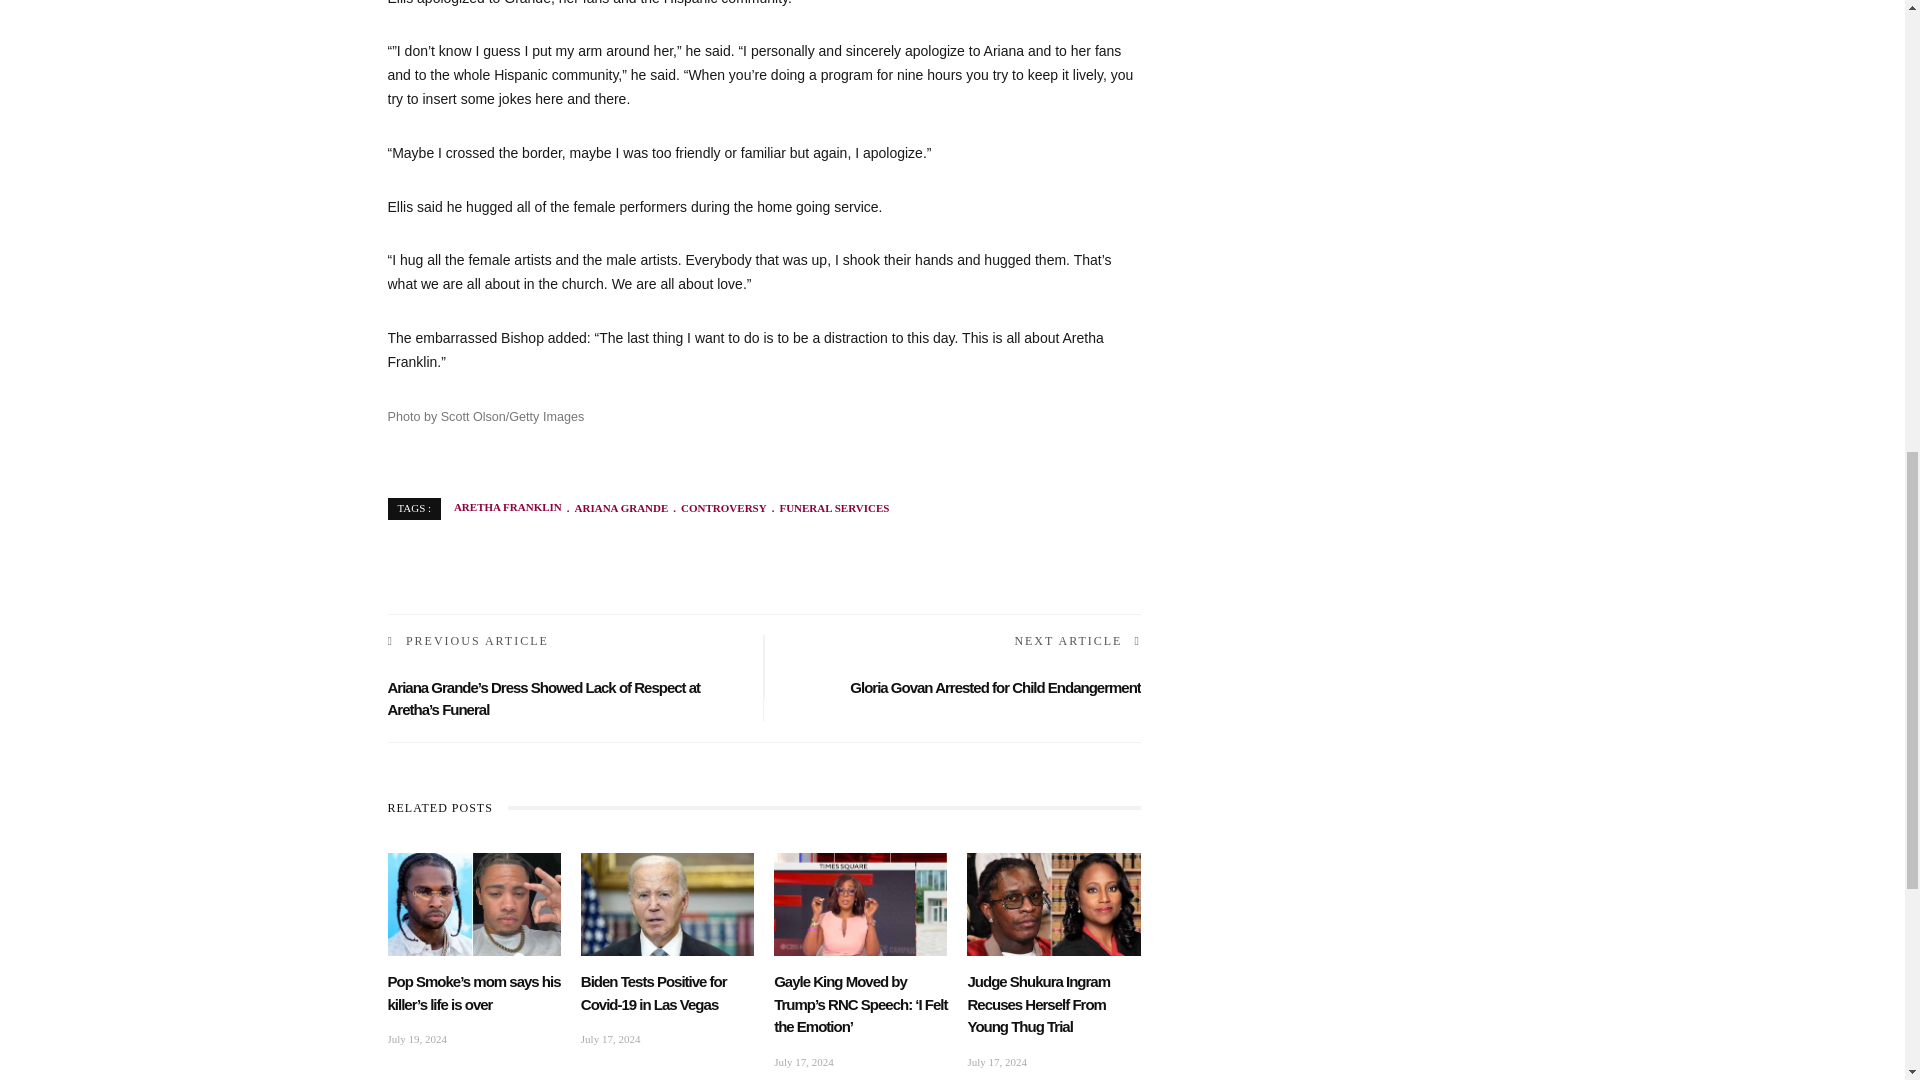  I want to click on CONTROVERSY, so click(717, 508).